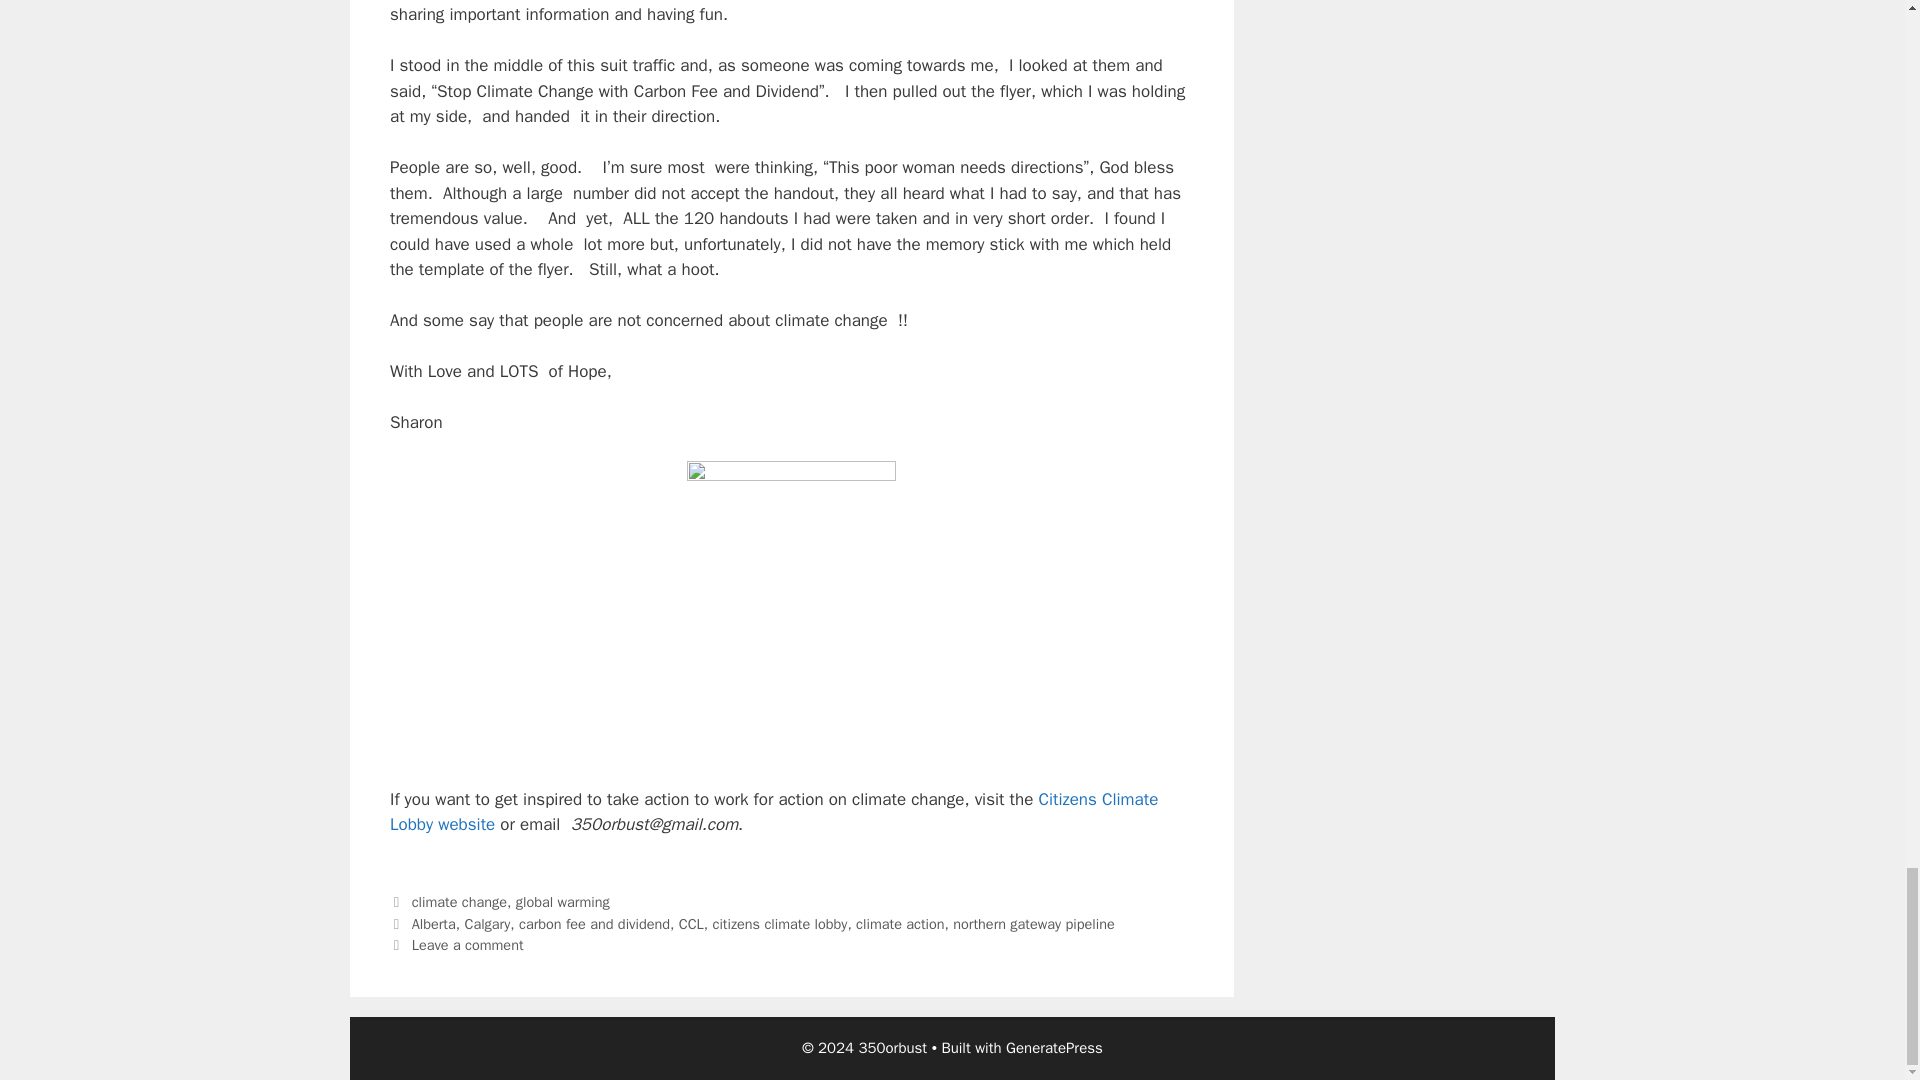 The width and height of the screenshot is (1920, 1080). Describe the element at coordinates (900, 924) in the screenshot. I see `climate action` at that location.